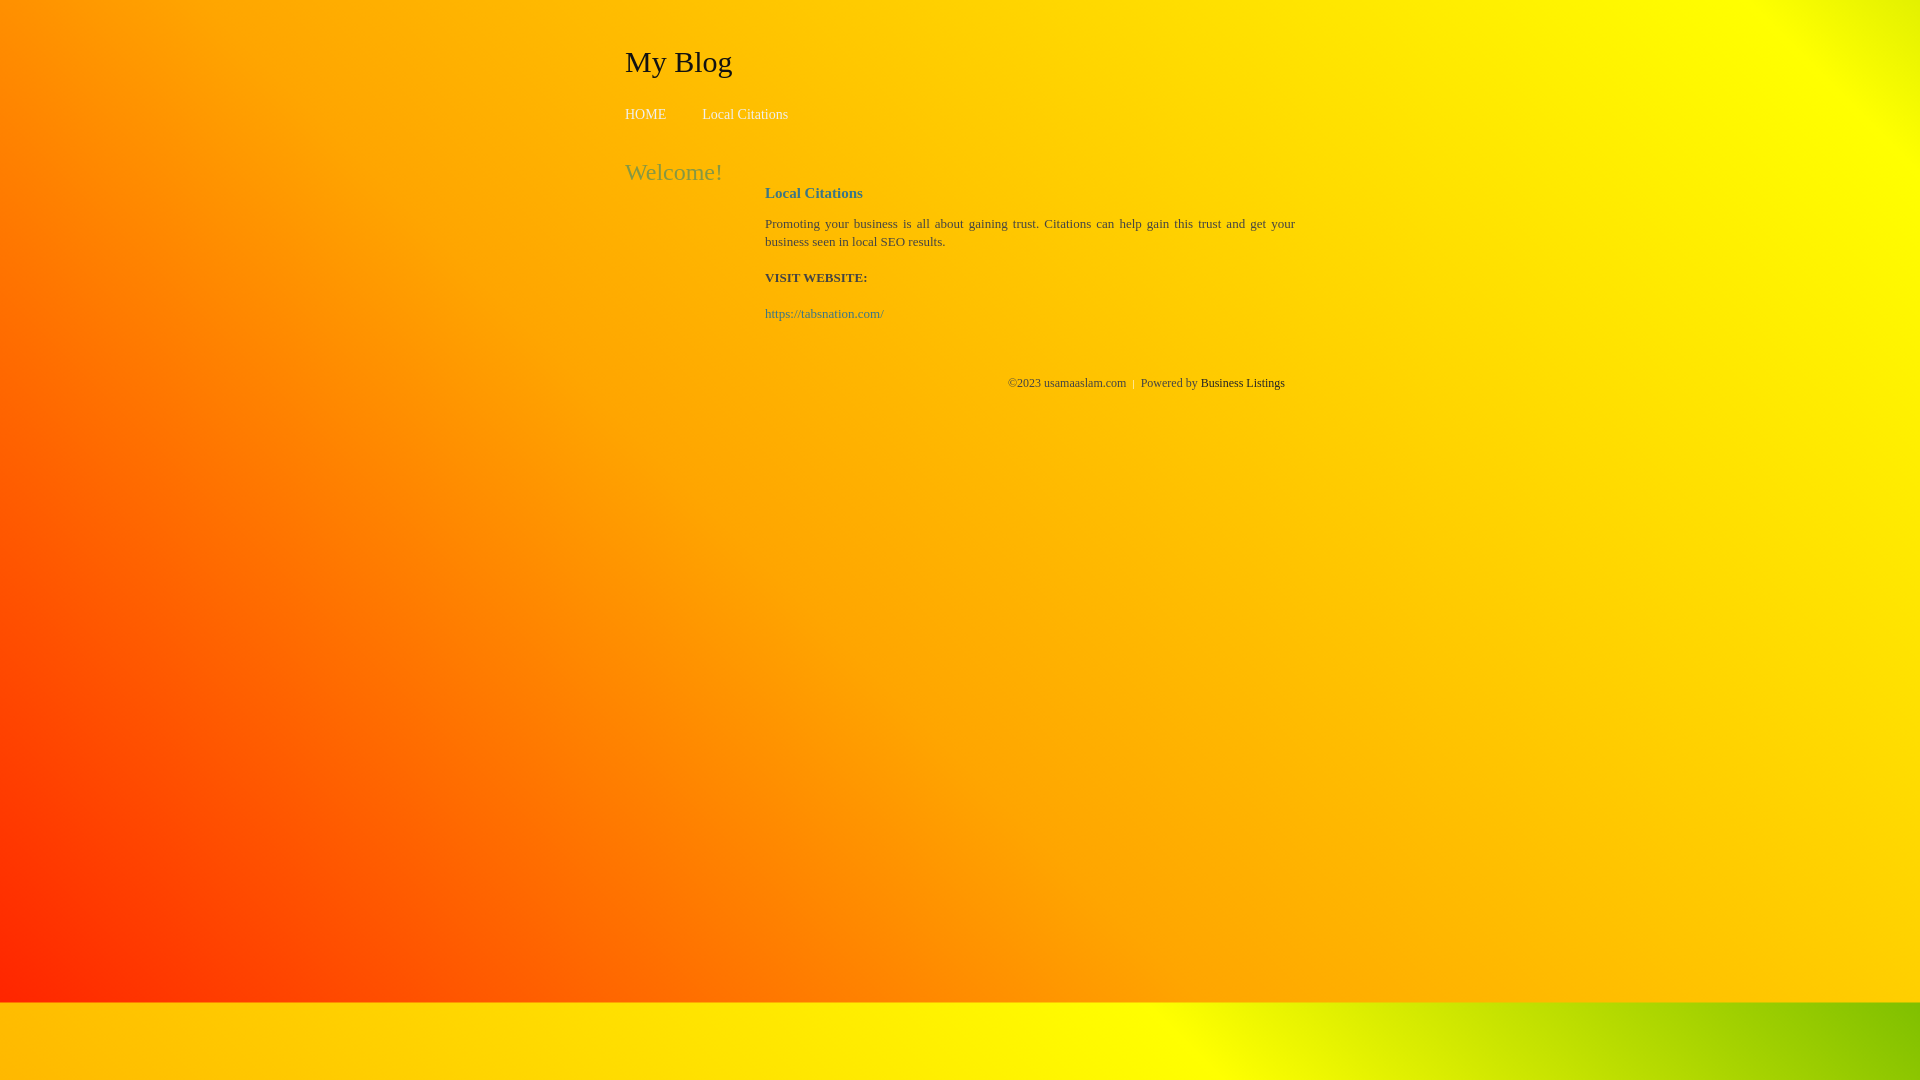 The width and height of the screenshot is (1920, 1080). What do you see at coordinates (1243, 383) in the screenshot?
I see `Business Listings` at bounding box center [1243, 383].